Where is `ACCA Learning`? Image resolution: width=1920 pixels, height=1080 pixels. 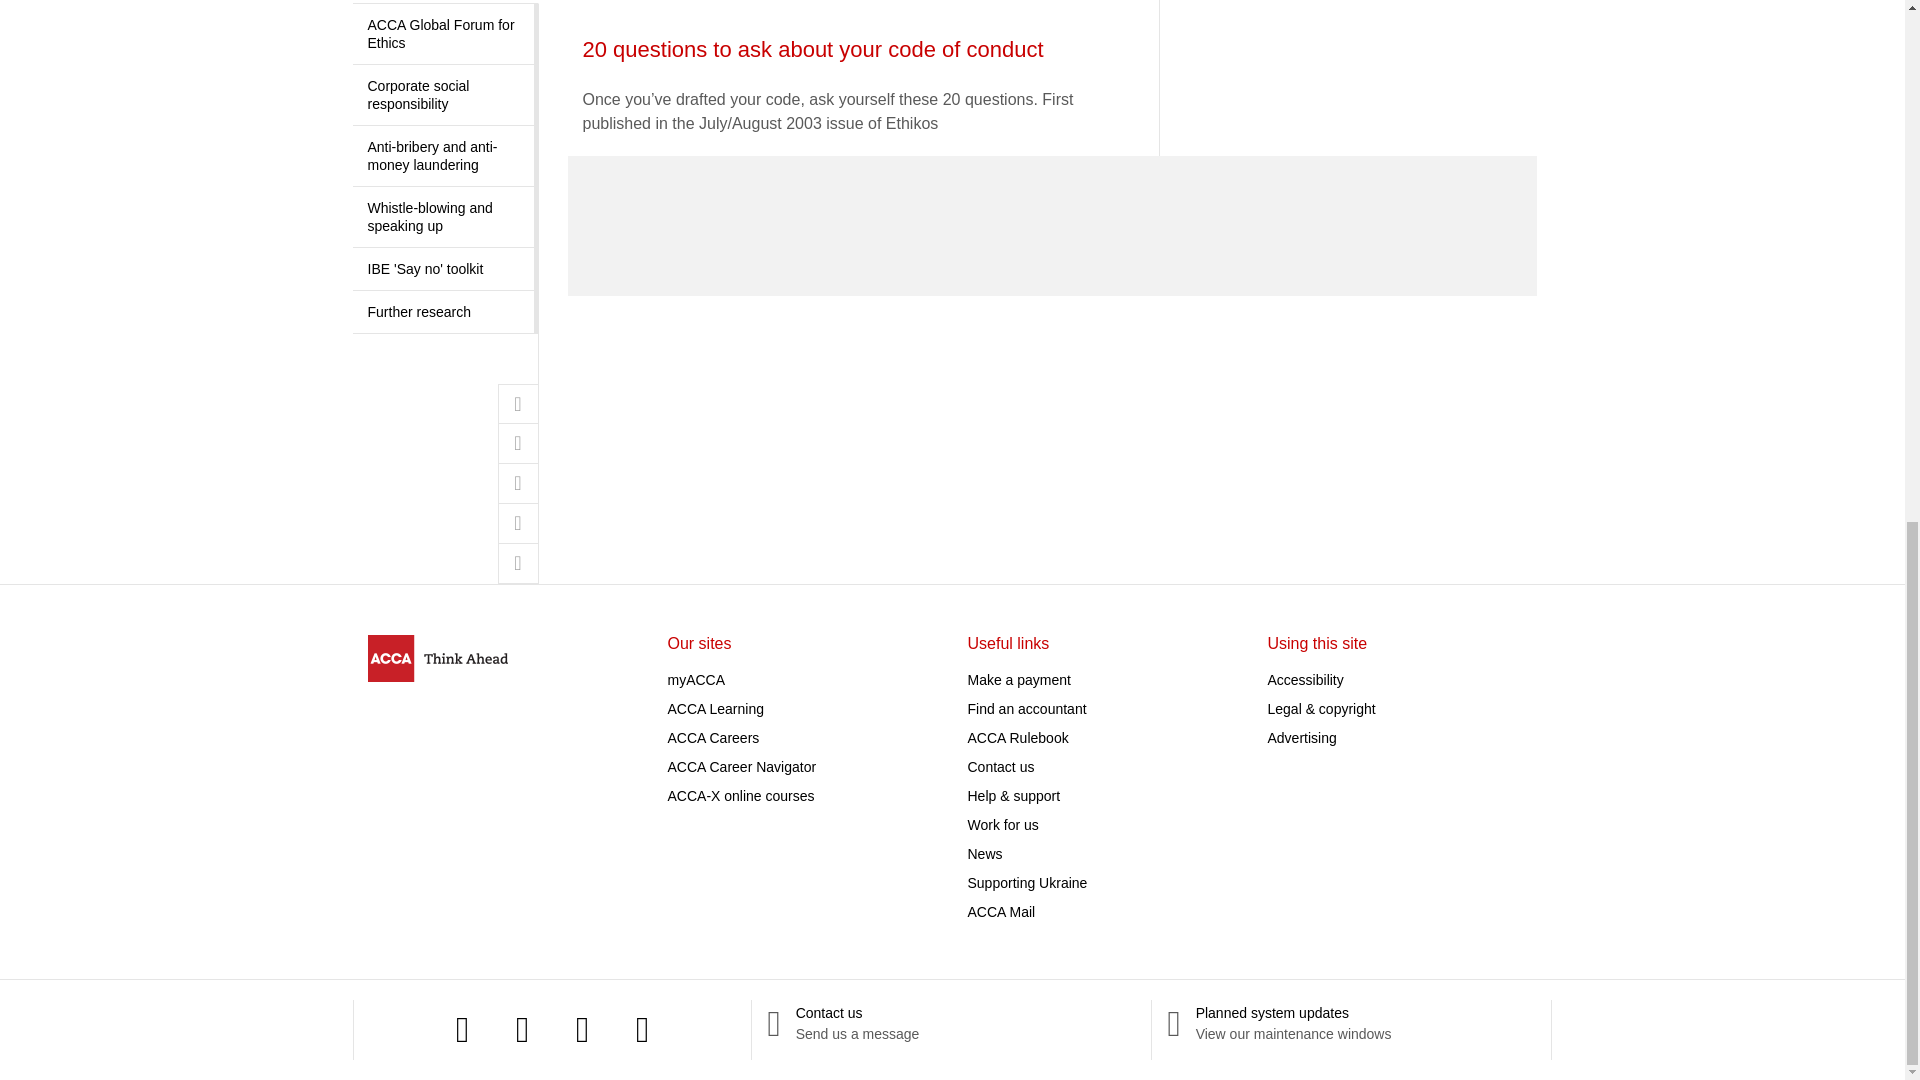
ACCA Learning is located at coordinates (716, 708).